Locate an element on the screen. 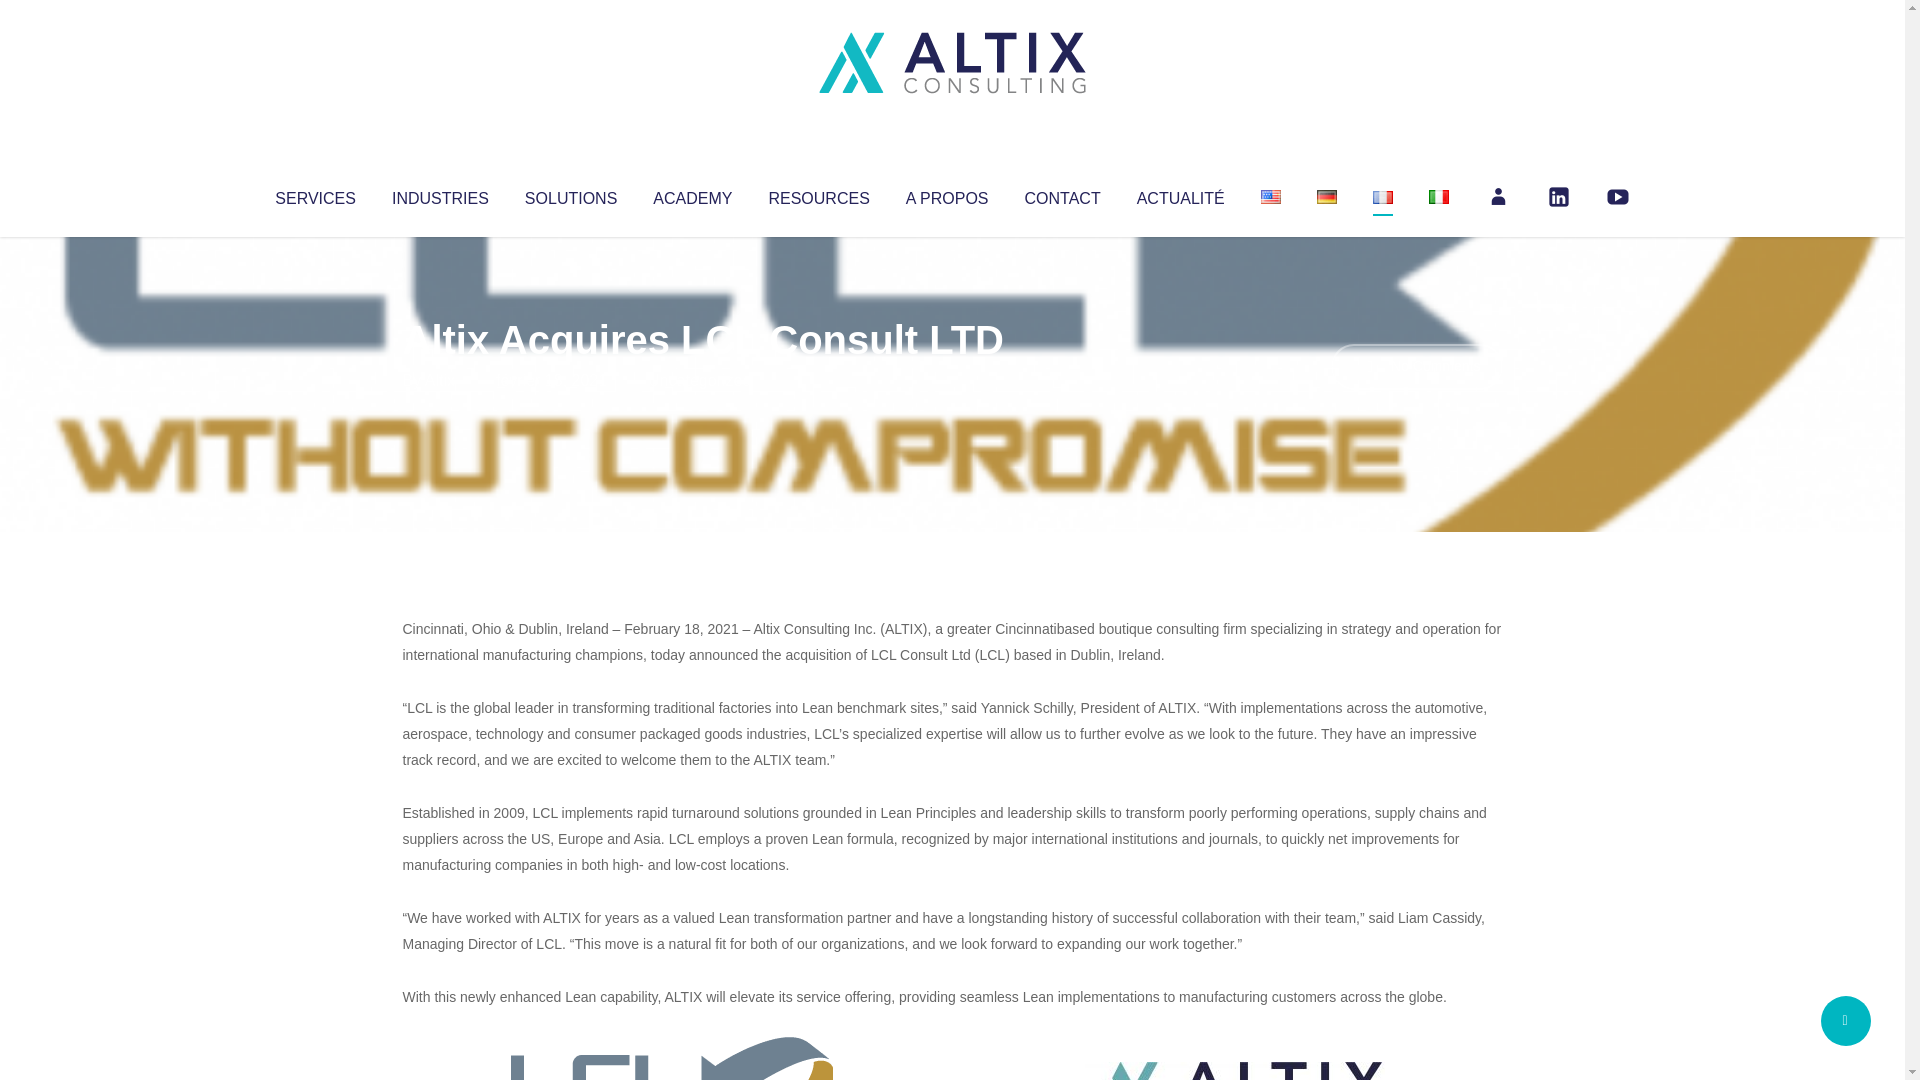 Image resolution: width=1920 pixels, height=1080 pixels. SOLUTIONS is located at coordinates (570, 194).